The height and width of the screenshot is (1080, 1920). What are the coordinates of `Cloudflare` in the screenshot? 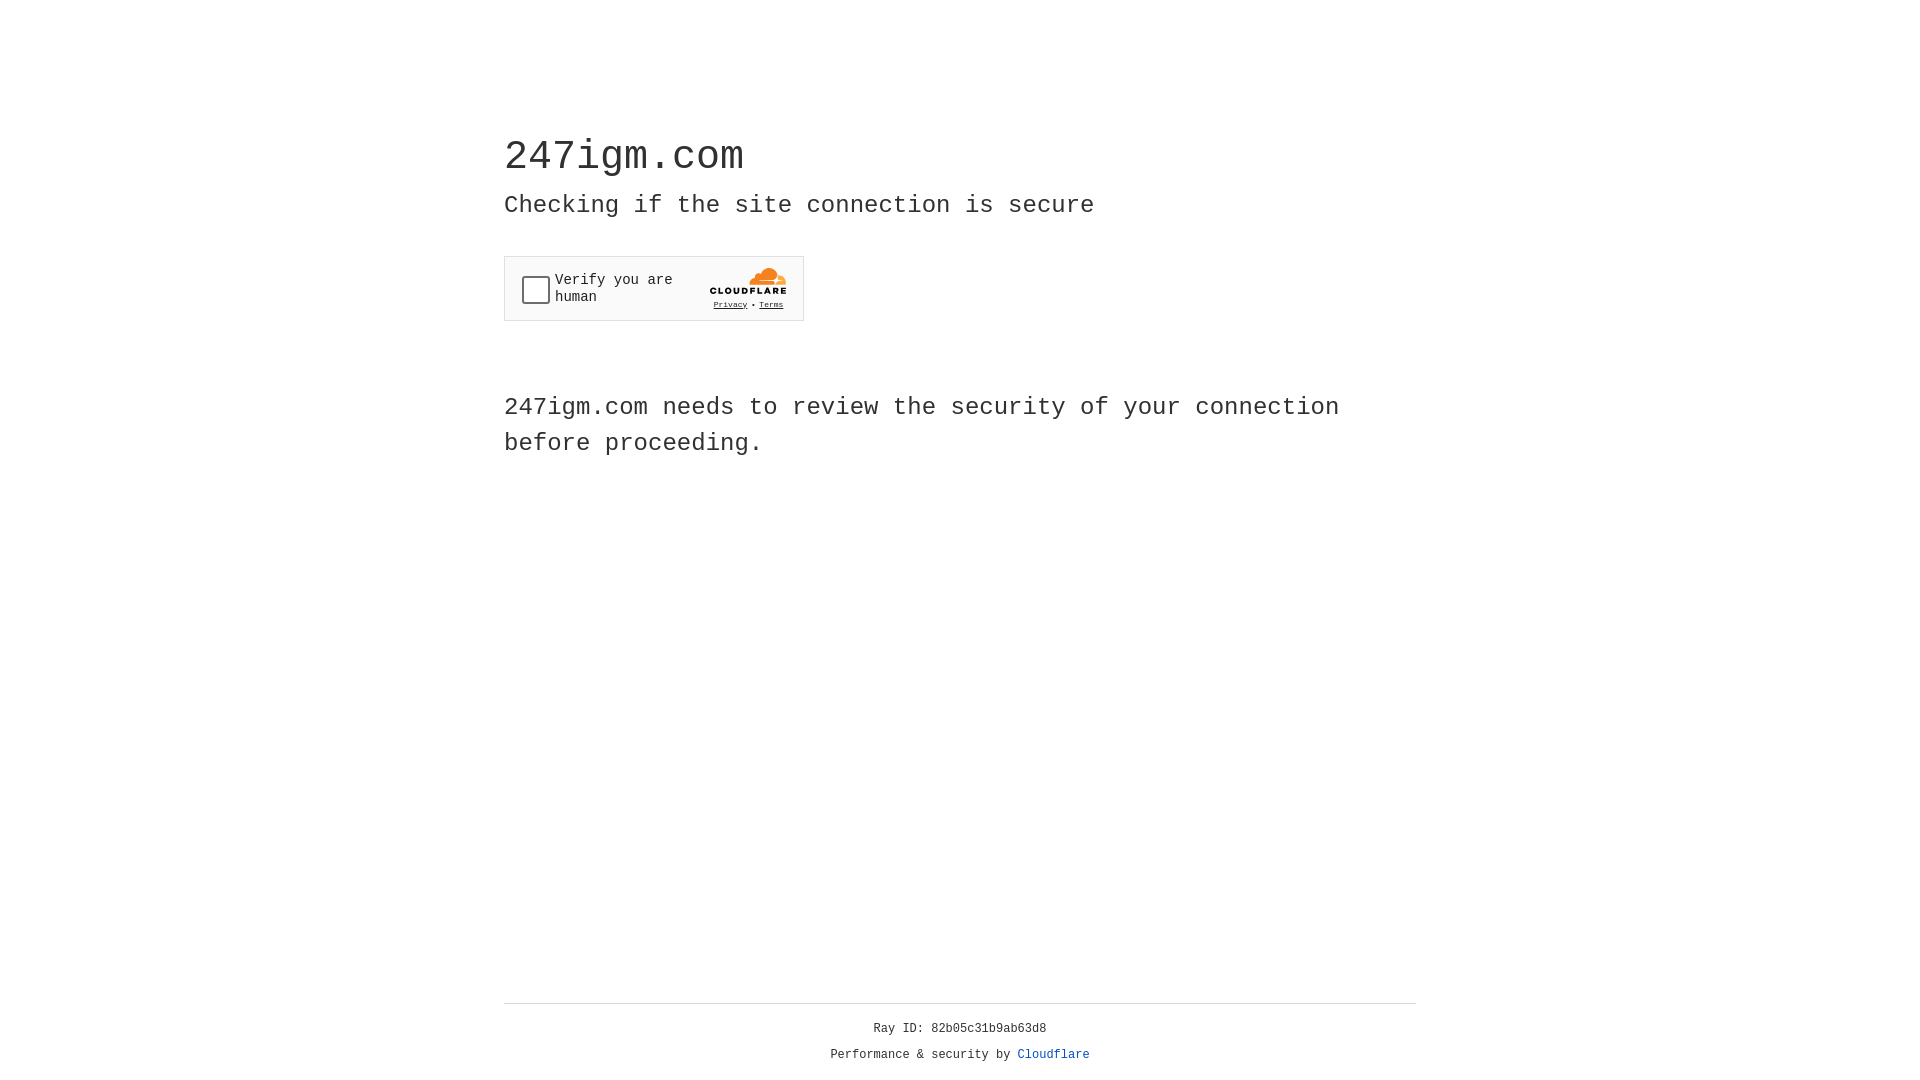 It's located at (1054, 1055).